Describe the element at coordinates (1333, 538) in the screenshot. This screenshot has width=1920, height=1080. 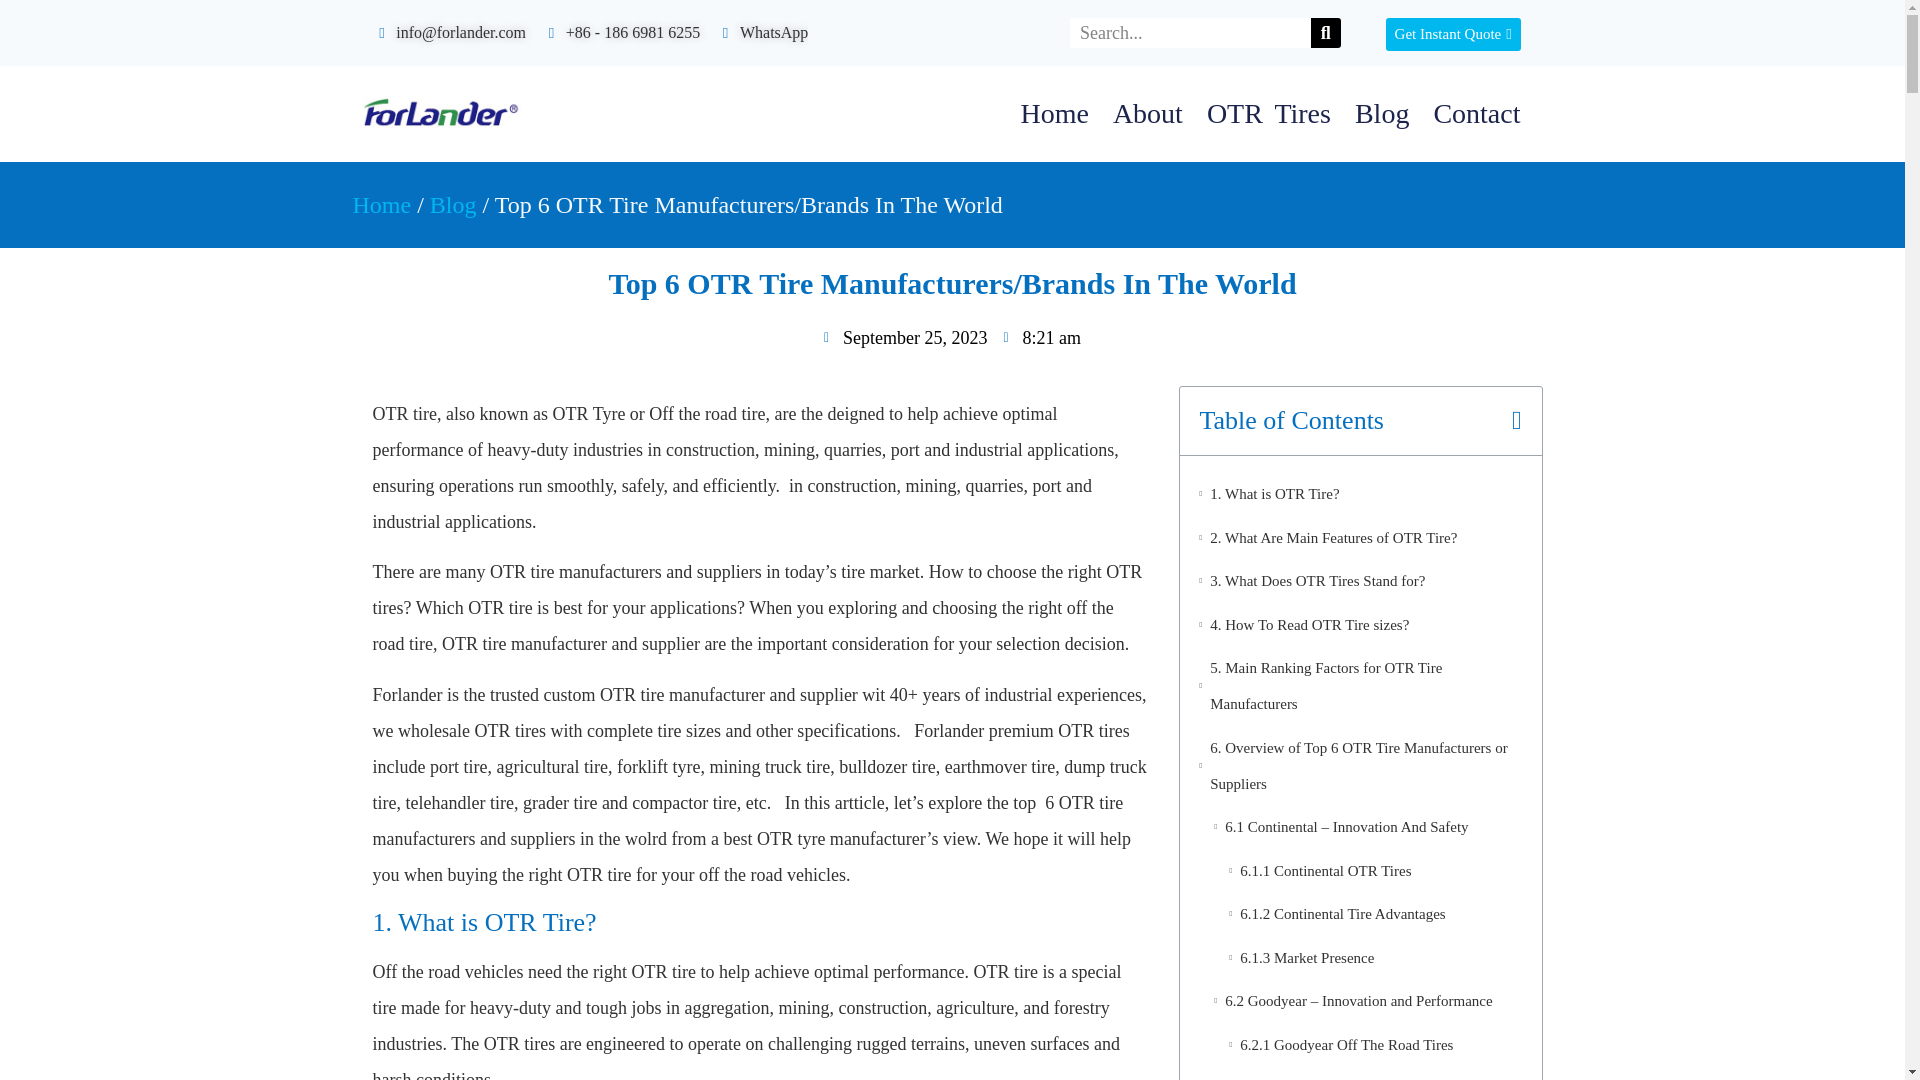
I see `2. What Are Main Features of OTR Tire?` at that location.